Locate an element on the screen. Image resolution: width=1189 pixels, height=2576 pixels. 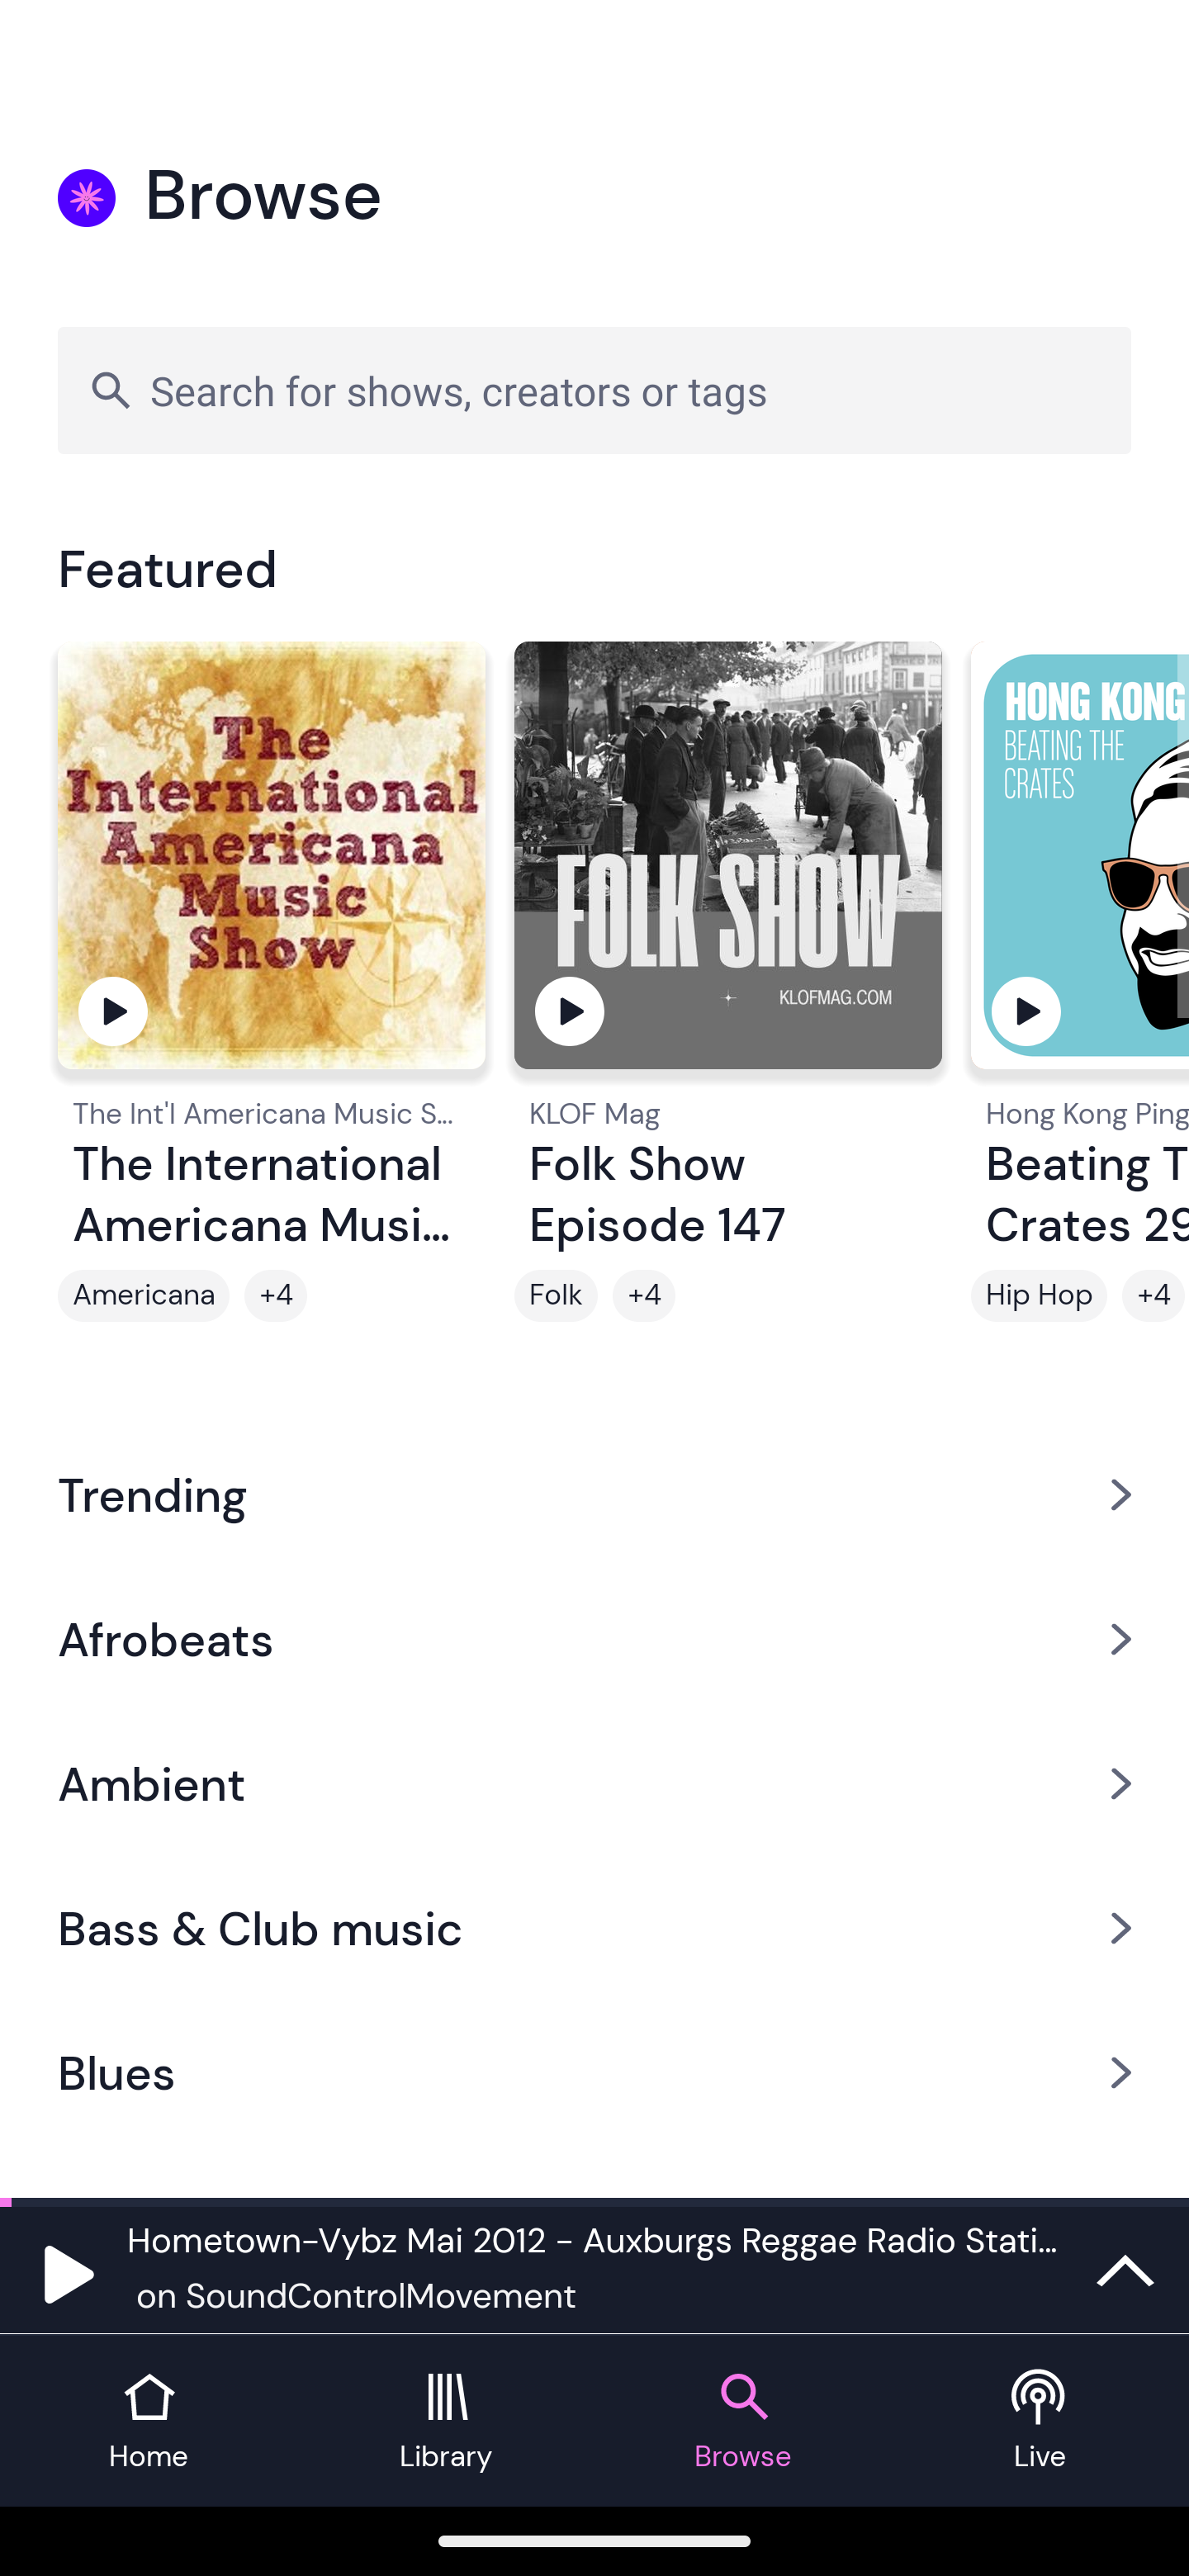
Folk is located at coordinates (557, 1295).